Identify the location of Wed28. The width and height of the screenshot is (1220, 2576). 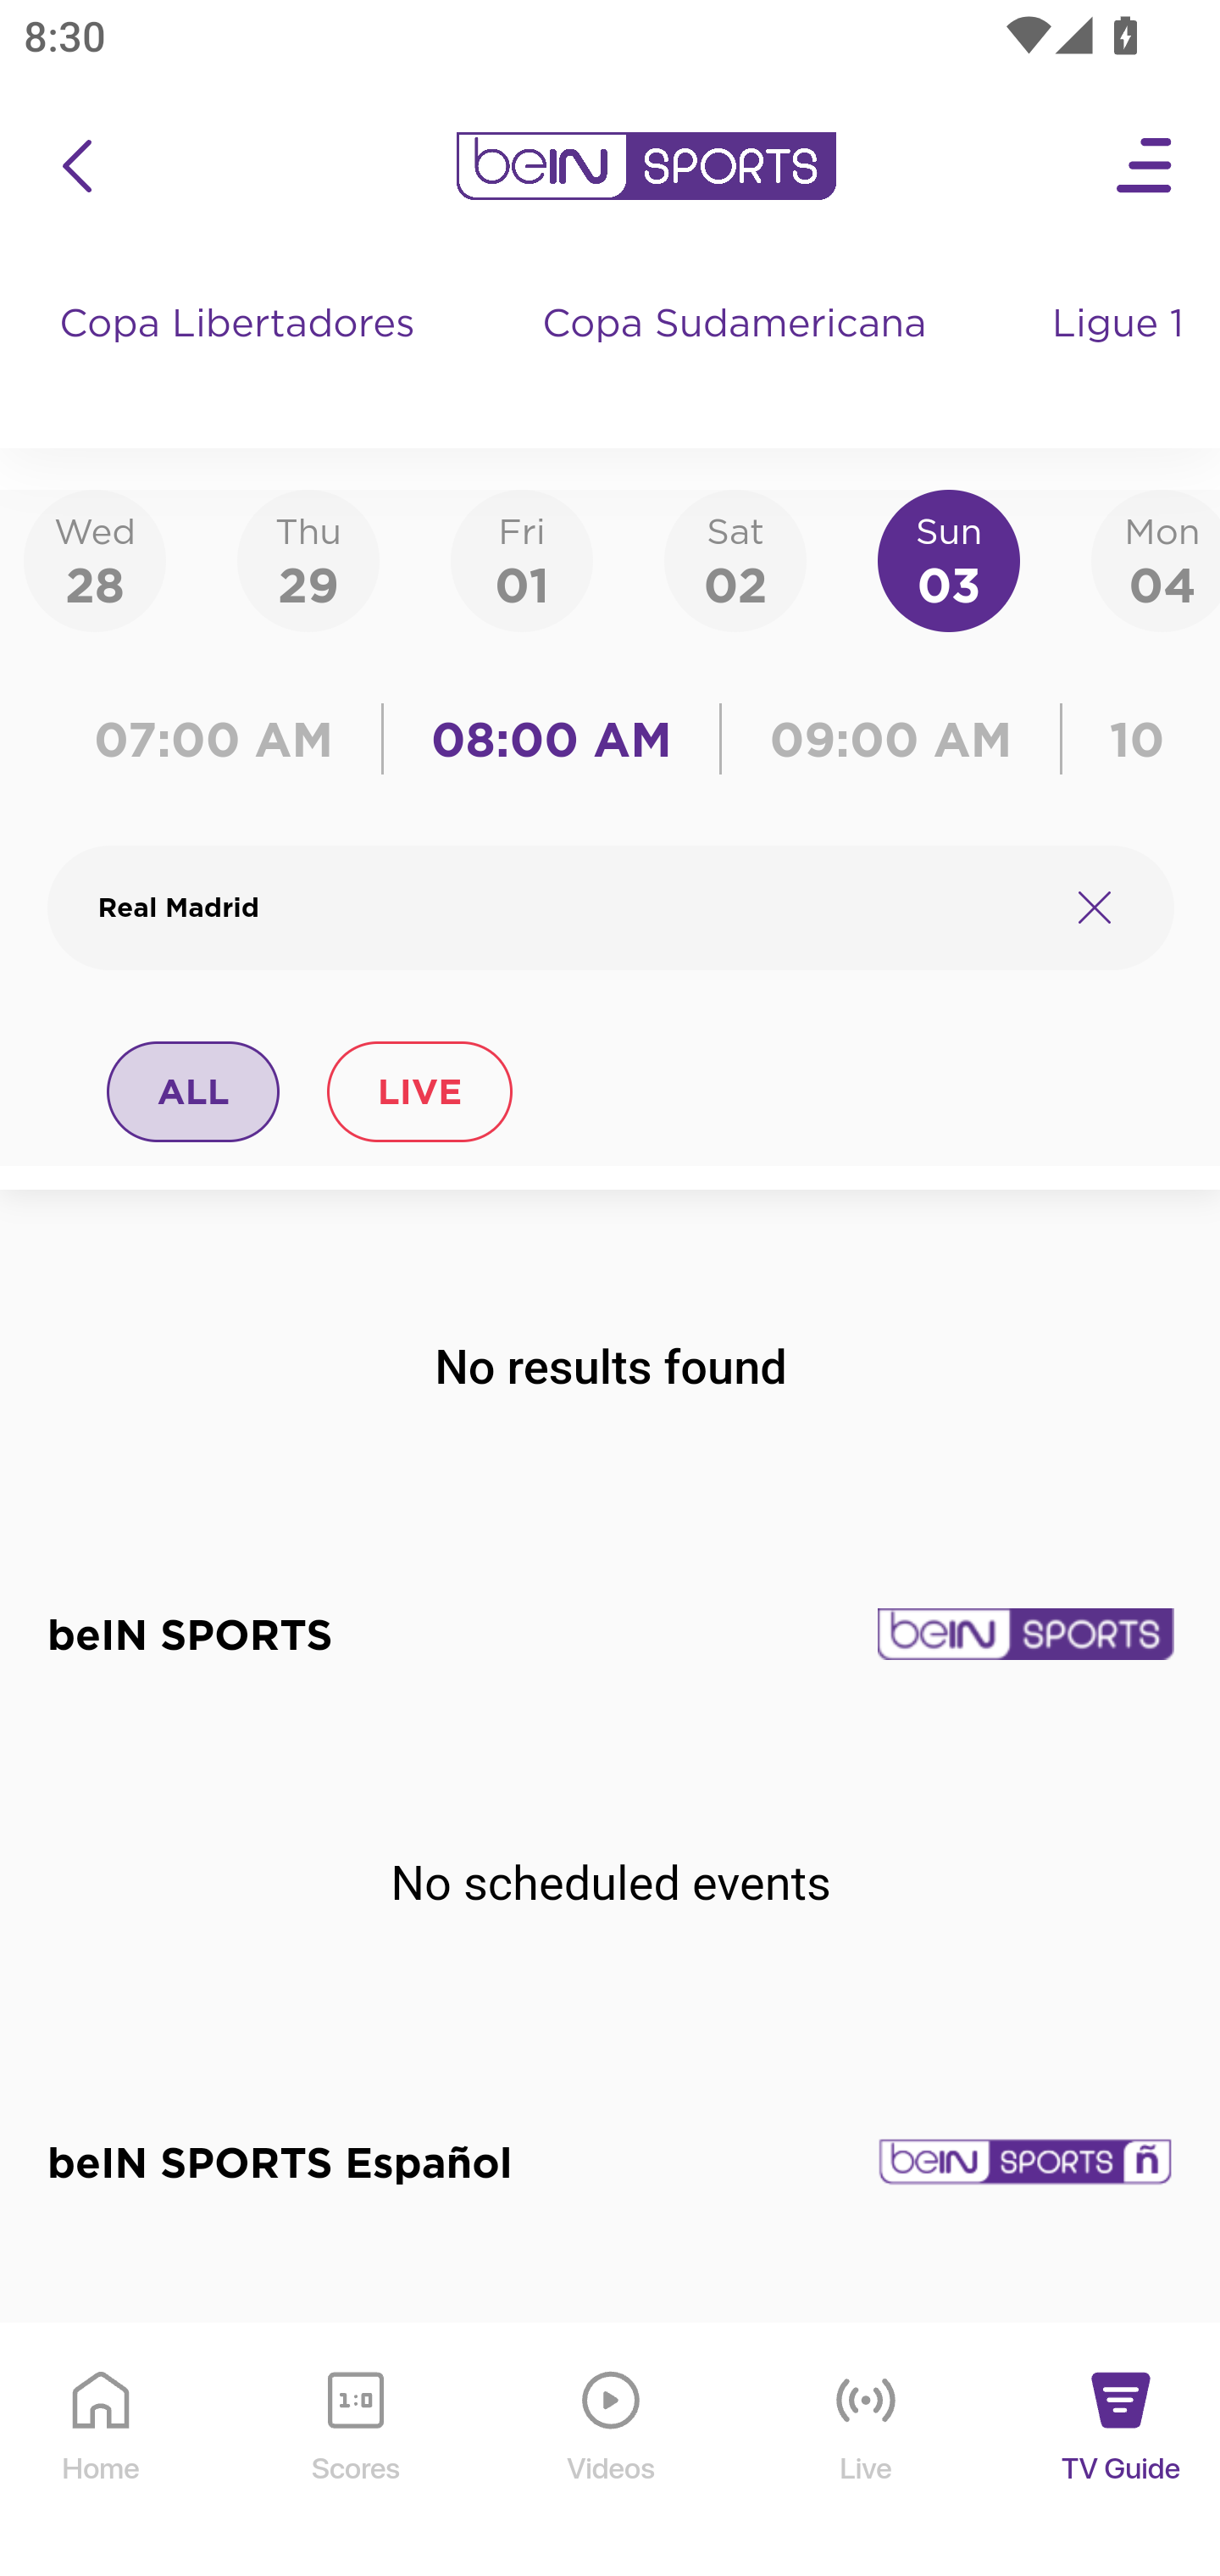
(95, 559).